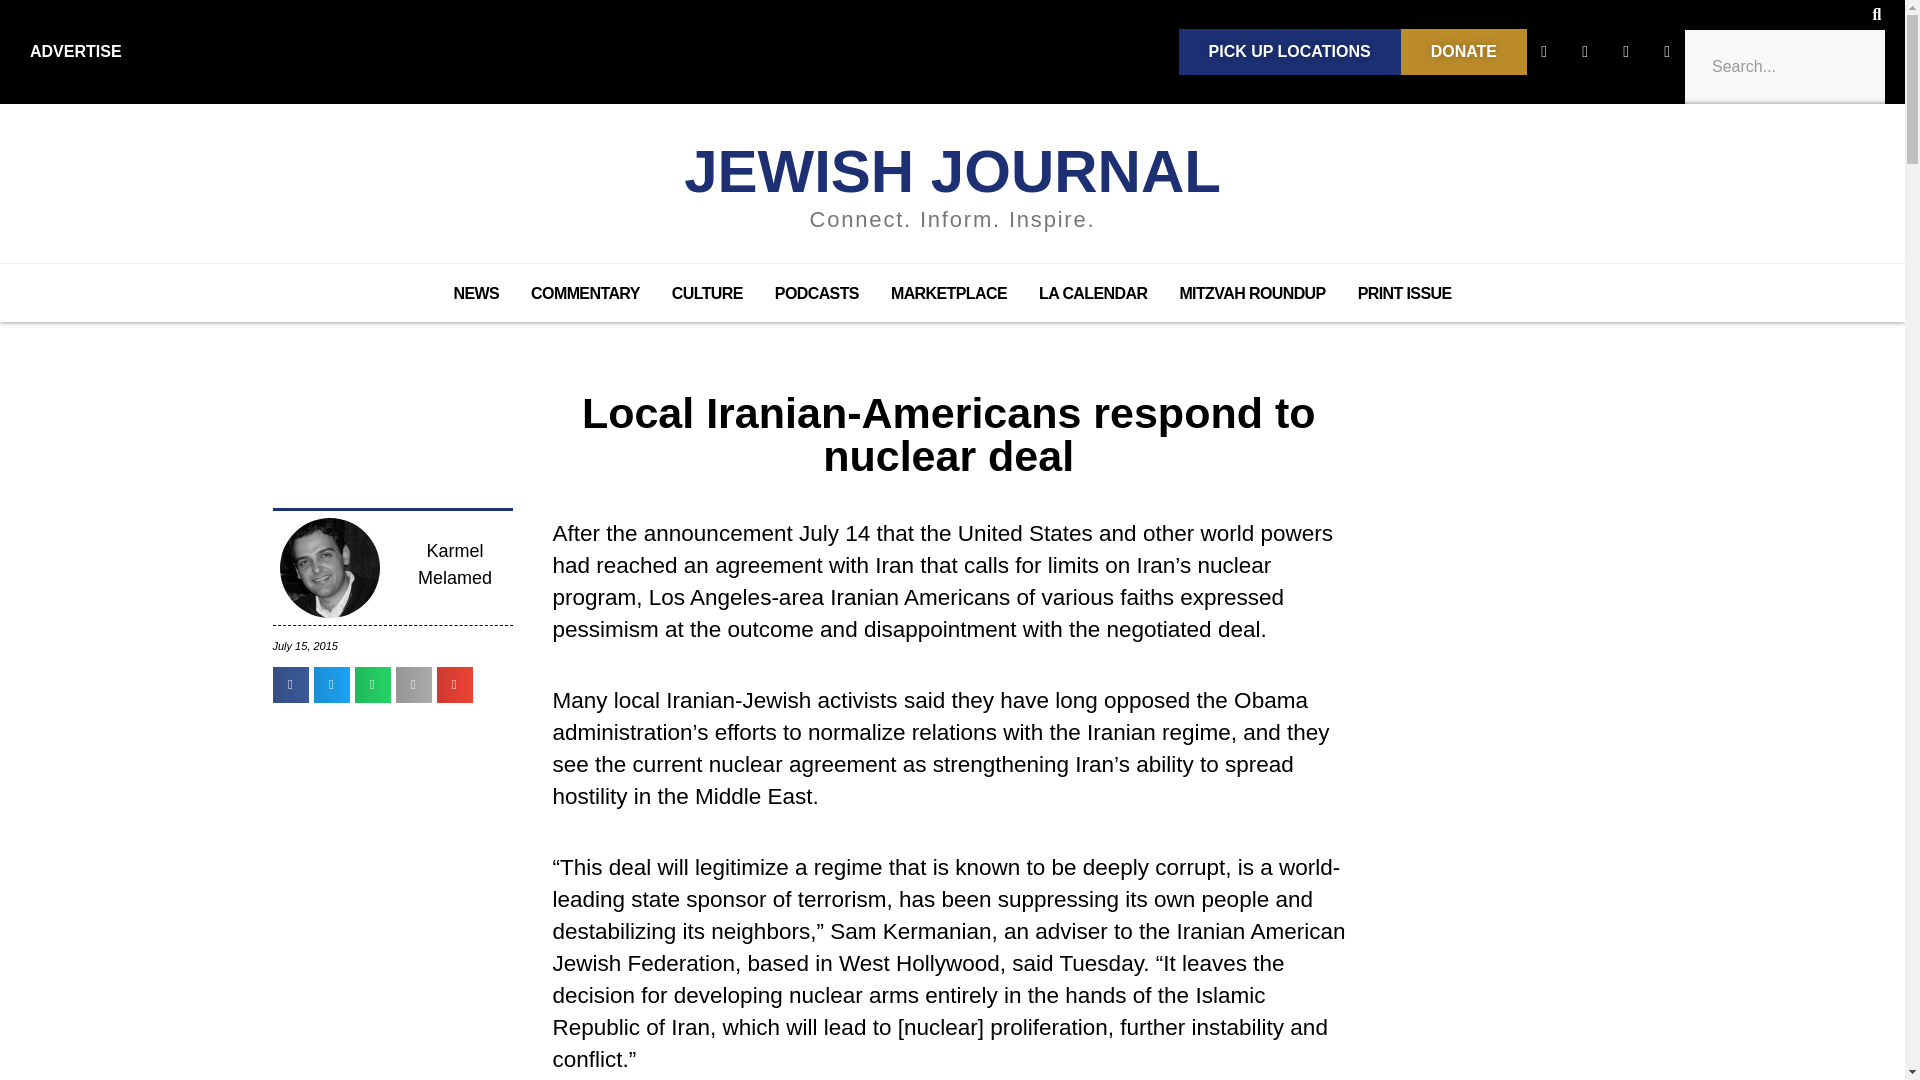 Image resolution: width=1920 pixels, height=1080 pixels. What do you see at coordinates (952, 172) in the screenshot?
I see `JEWISH JOURNAL` at bounding box center [952, 172].